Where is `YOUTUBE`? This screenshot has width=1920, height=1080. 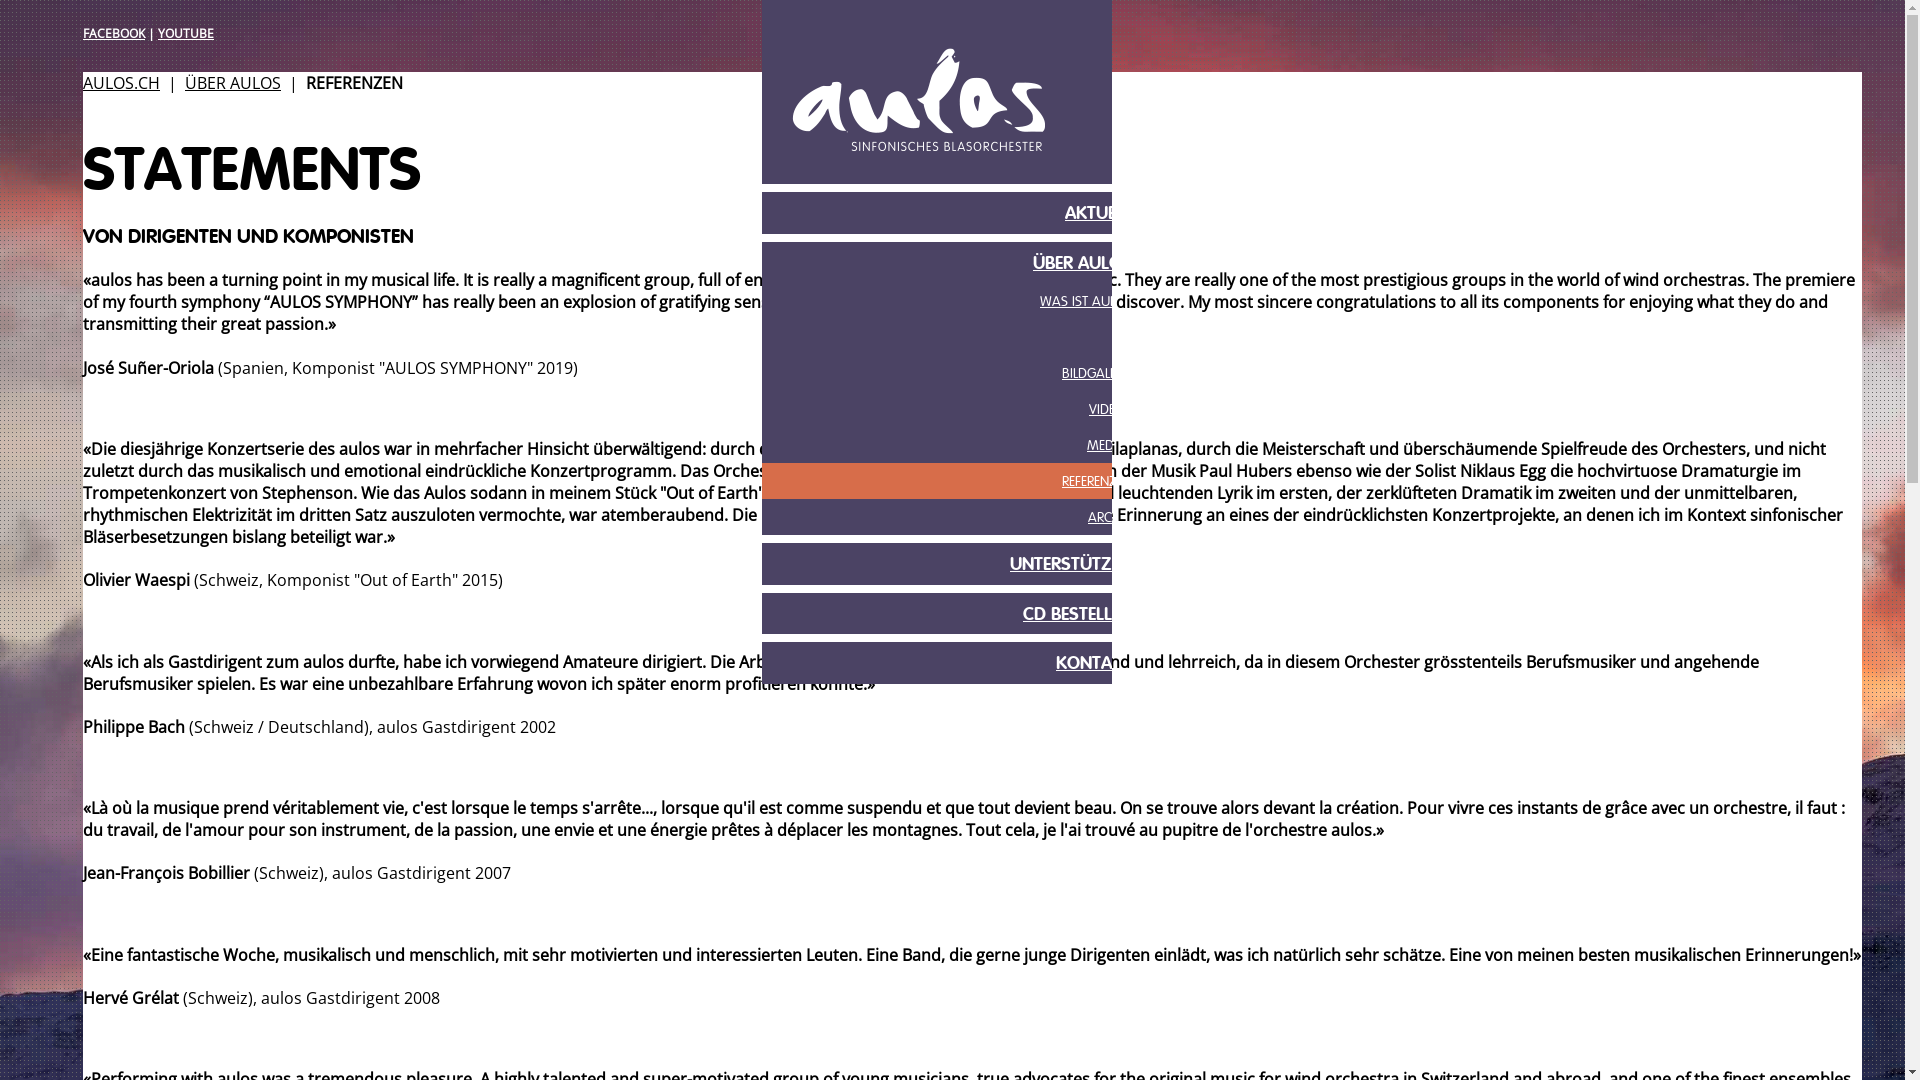
YOUTUBE is located at coordinates (186, 34).